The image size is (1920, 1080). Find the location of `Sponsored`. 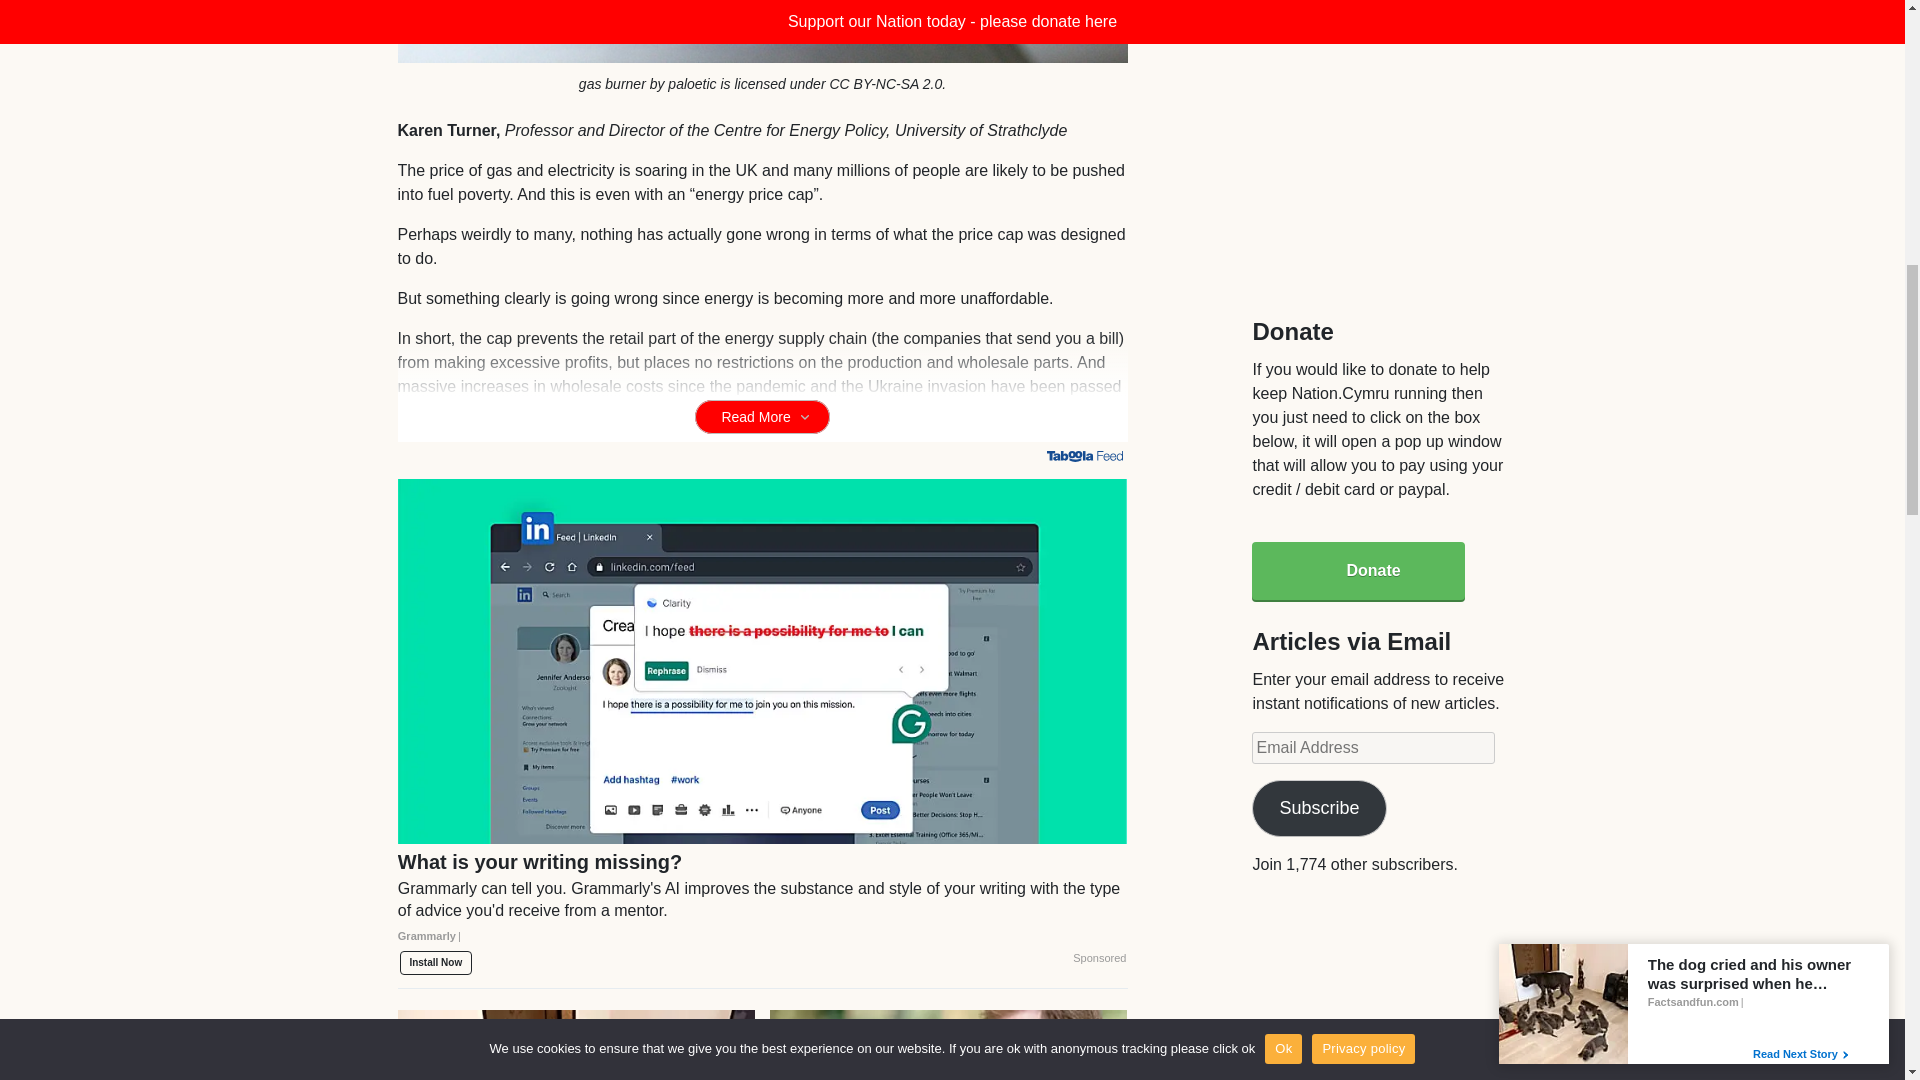

Sponsored is located at coordinates (1099, 958).